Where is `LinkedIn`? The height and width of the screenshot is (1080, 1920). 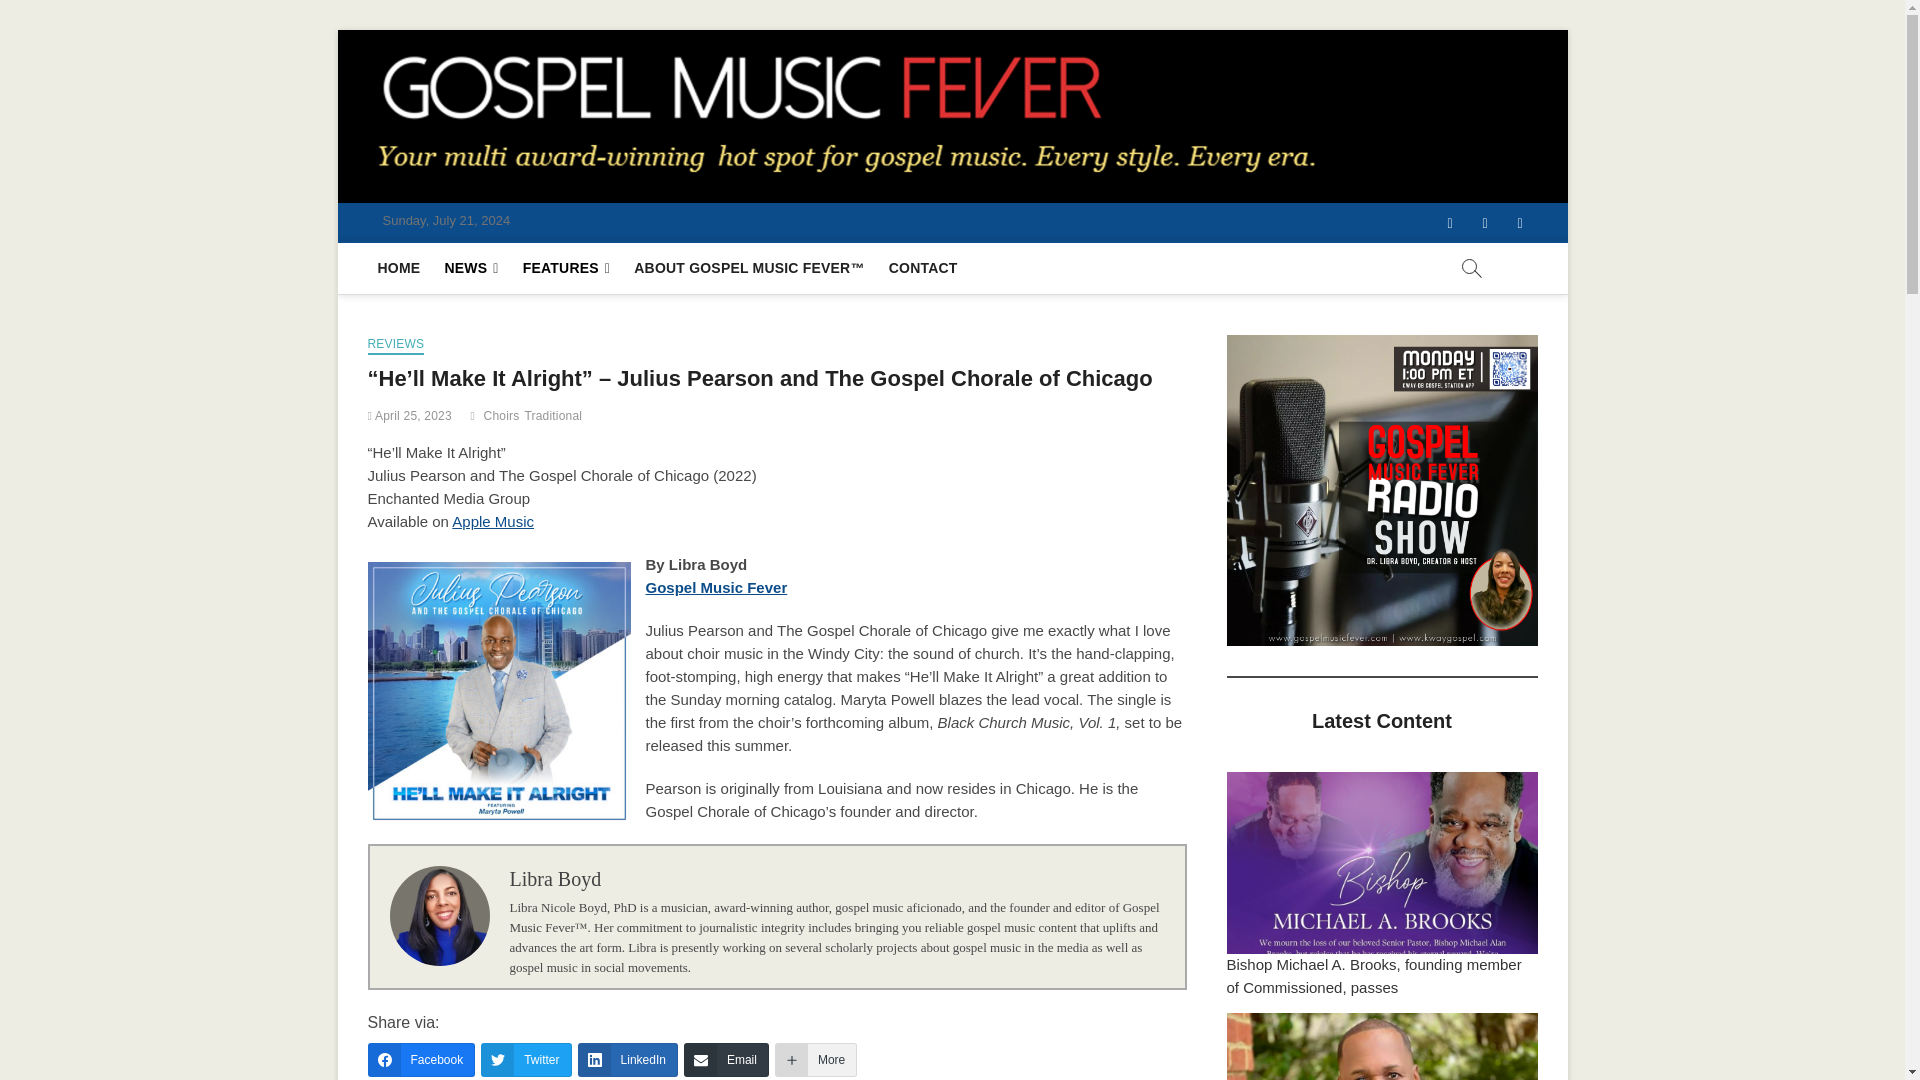
LinkedIn is located at coordinates (627, 1060).